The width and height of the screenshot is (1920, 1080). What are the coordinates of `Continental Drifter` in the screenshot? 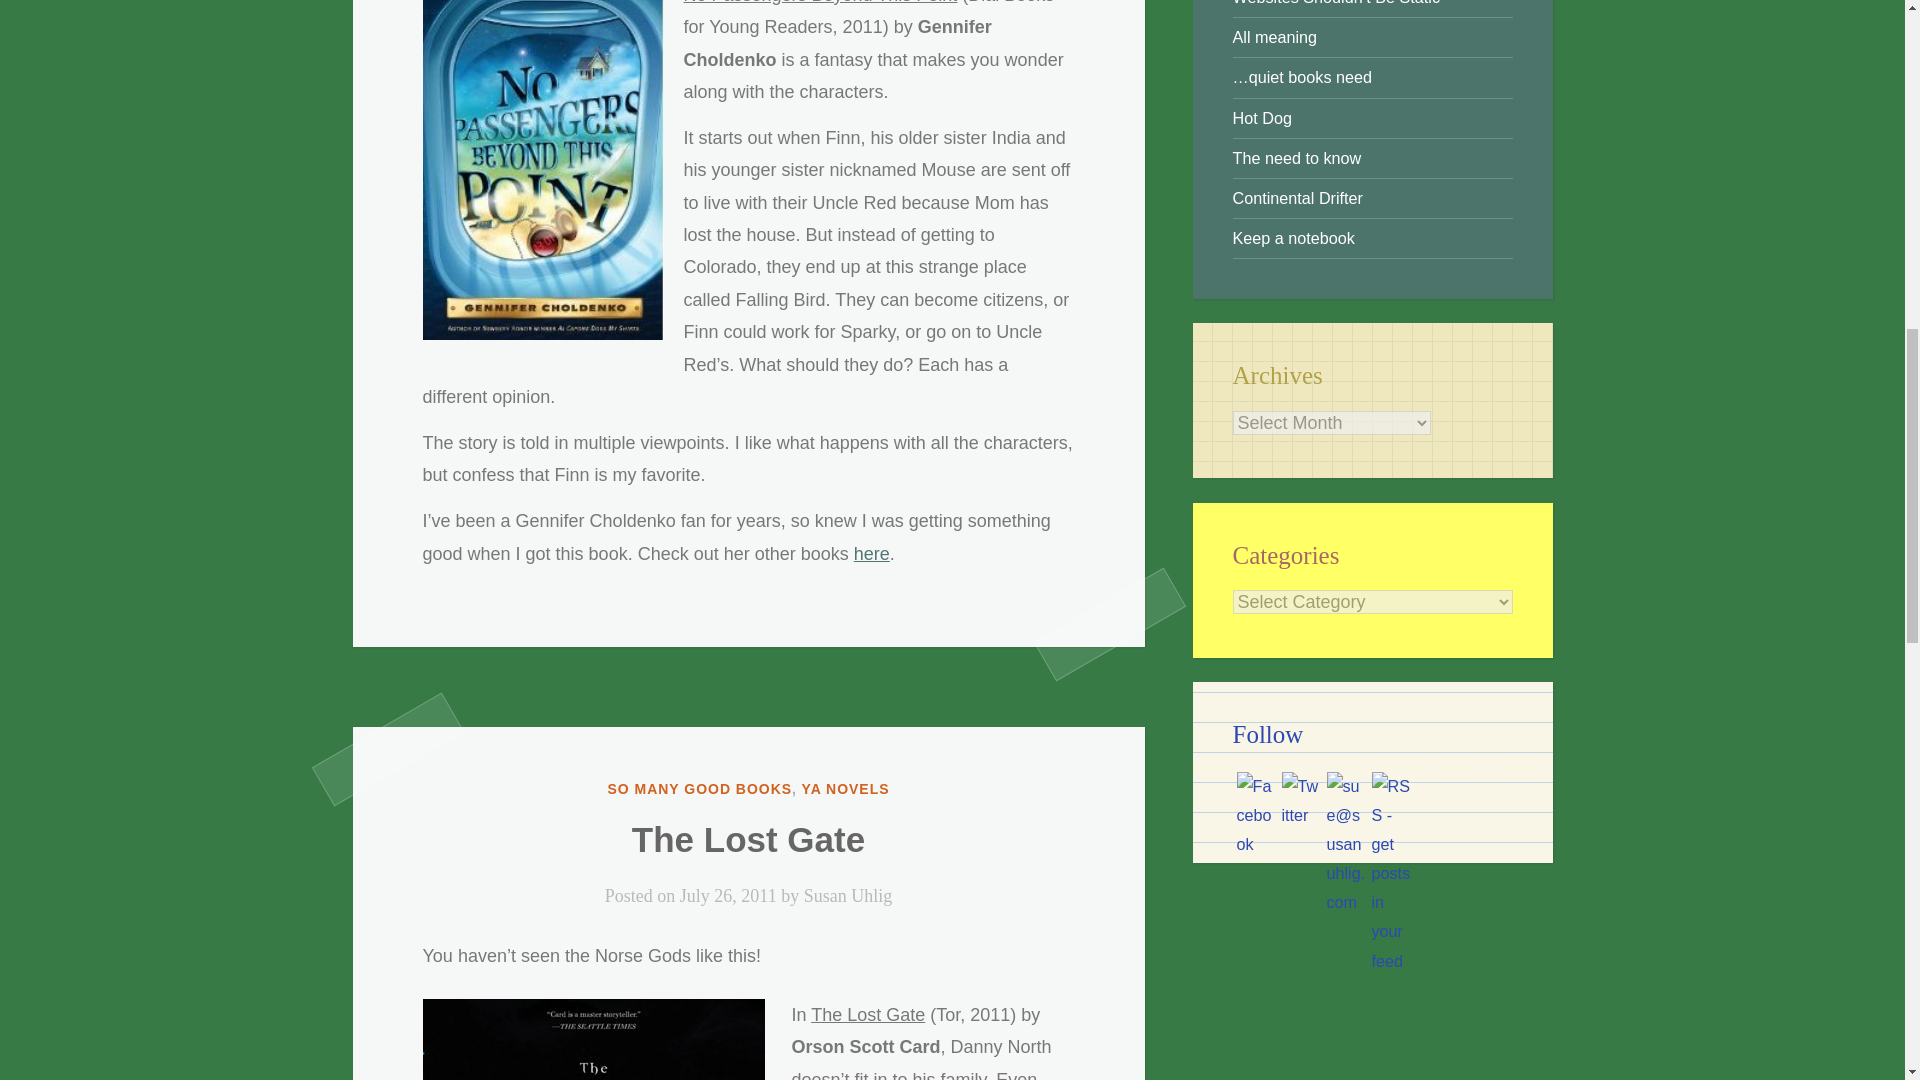 It's located at (1296, 198).